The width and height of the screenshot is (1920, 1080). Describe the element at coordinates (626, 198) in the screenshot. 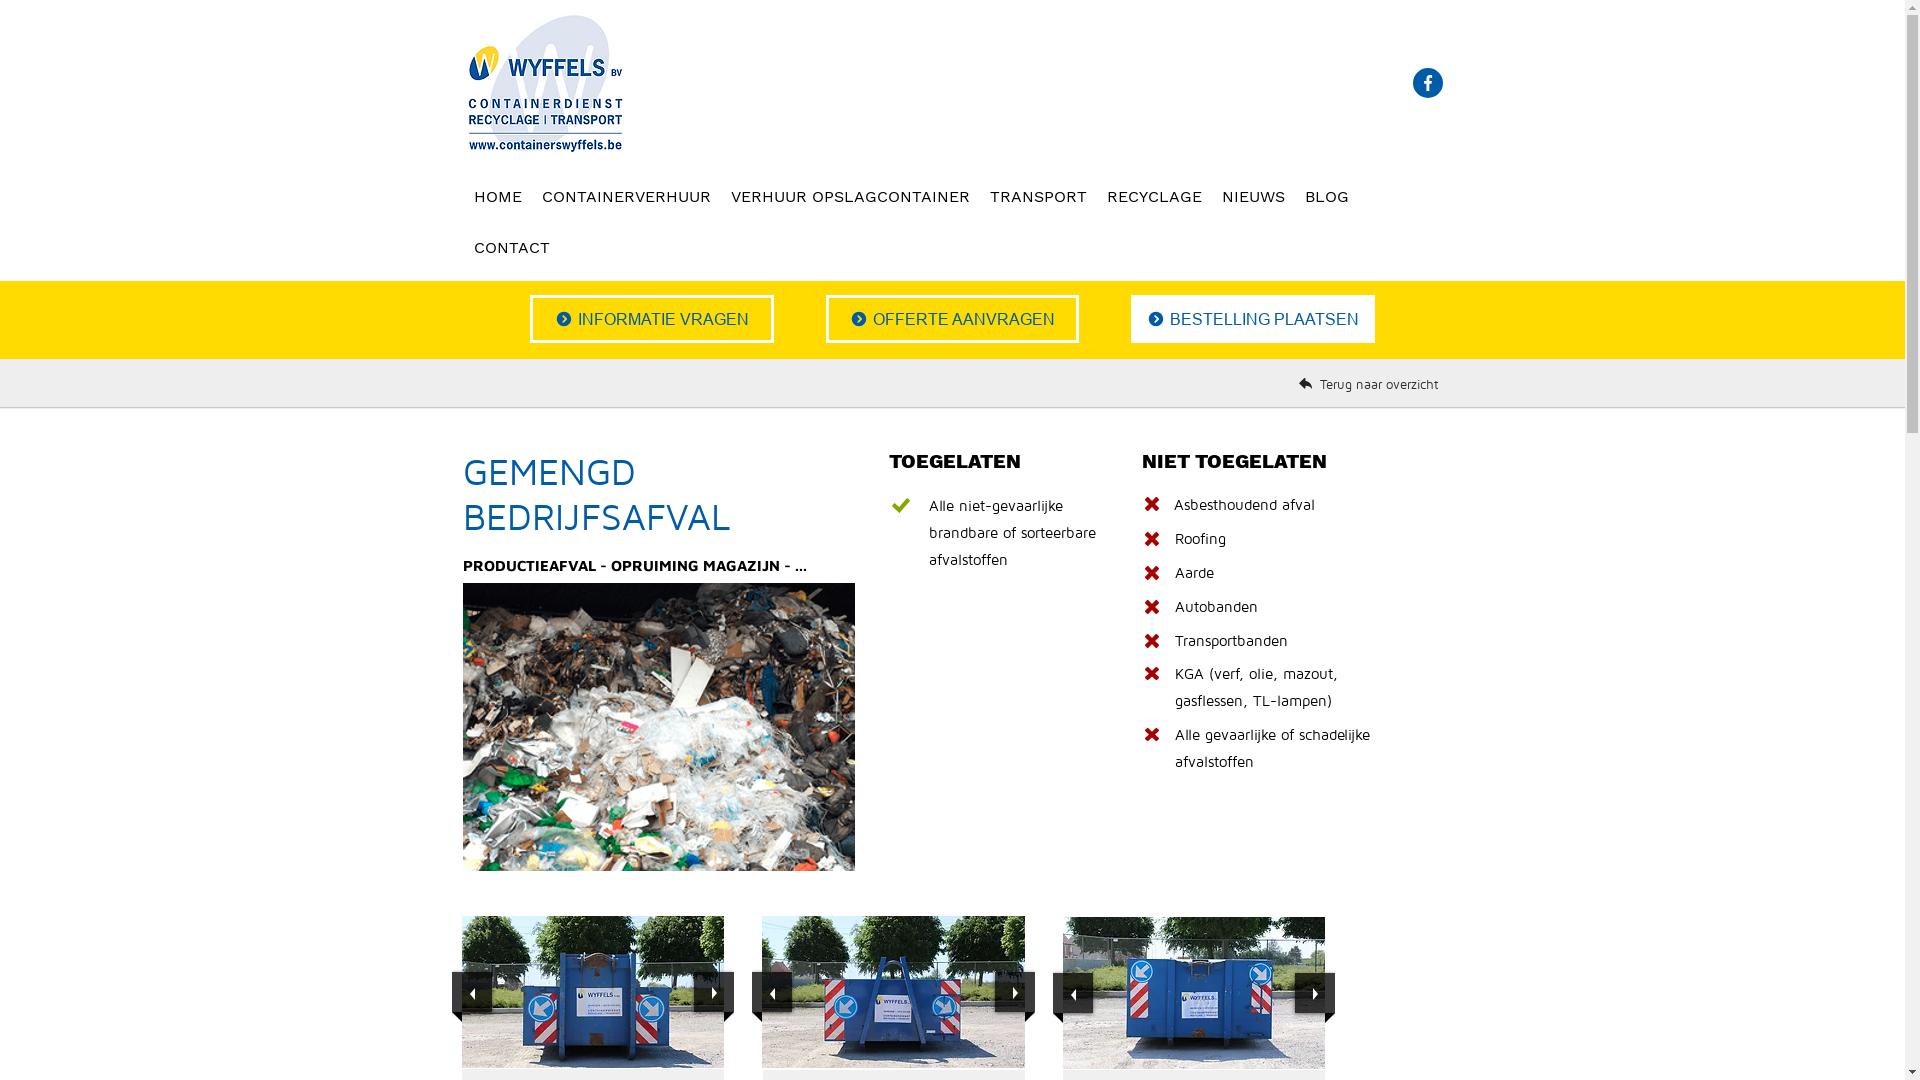

I see `CONTAINERVERHUUR` at that location.